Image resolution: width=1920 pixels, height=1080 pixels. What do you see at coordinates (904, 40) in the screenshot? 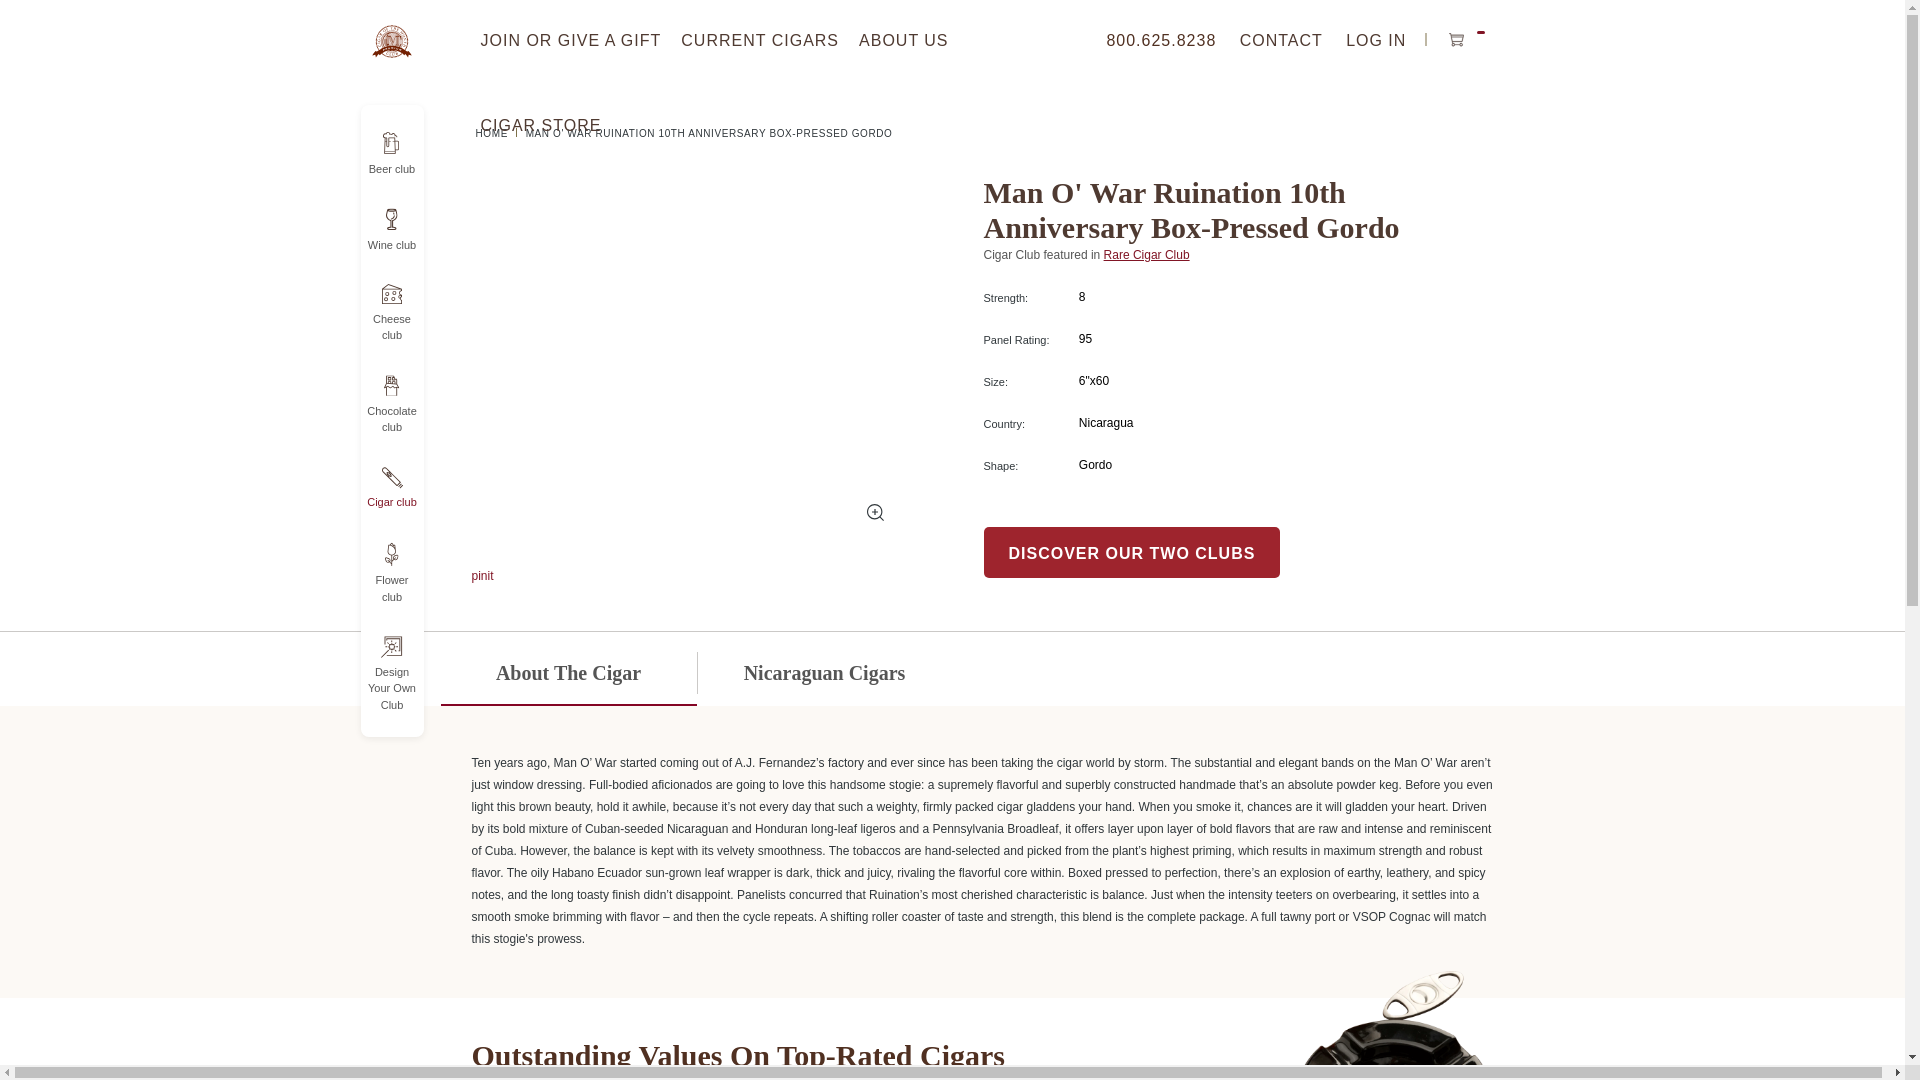
I see `ABOUT US` at bounding box center [904, 40].